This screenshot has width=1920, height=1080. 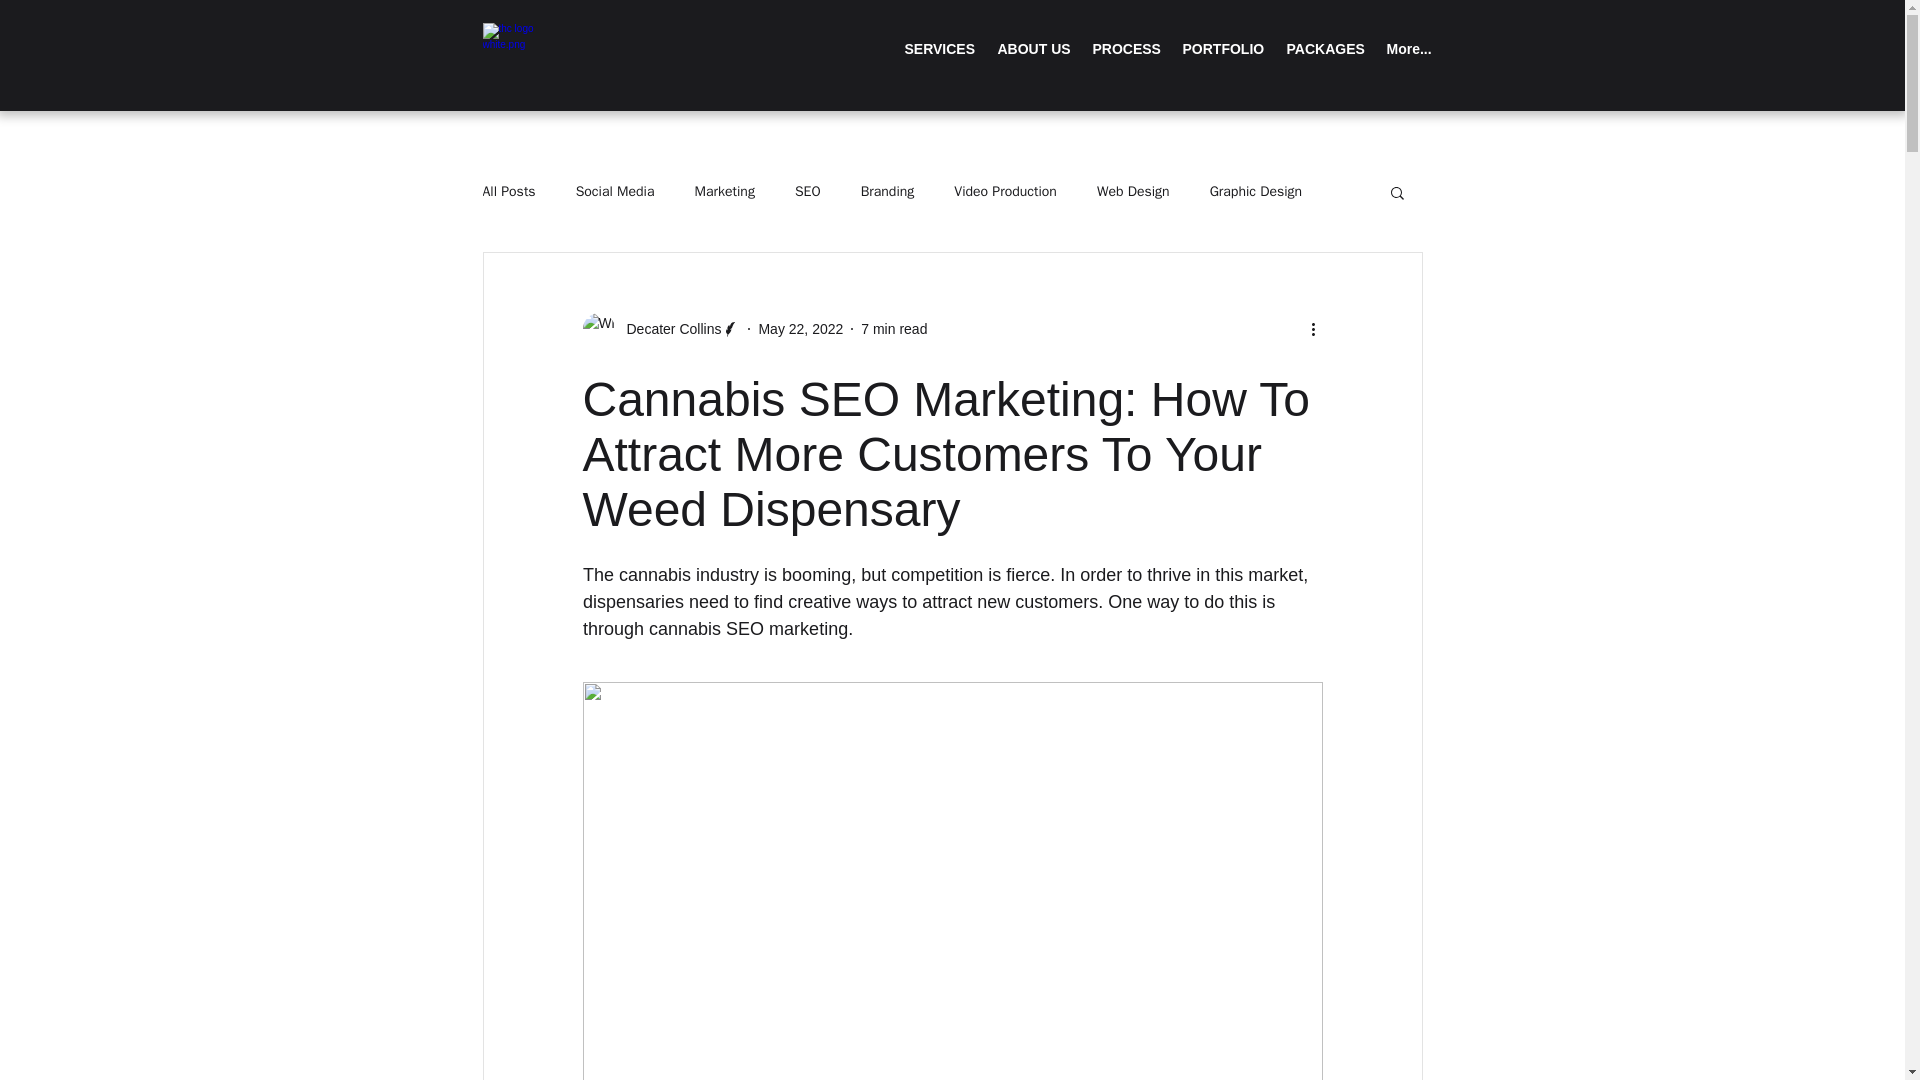 What do you see at coordinates (888, 191) in the screenshot?
I see `Branding` at bounding box center [888, 191].